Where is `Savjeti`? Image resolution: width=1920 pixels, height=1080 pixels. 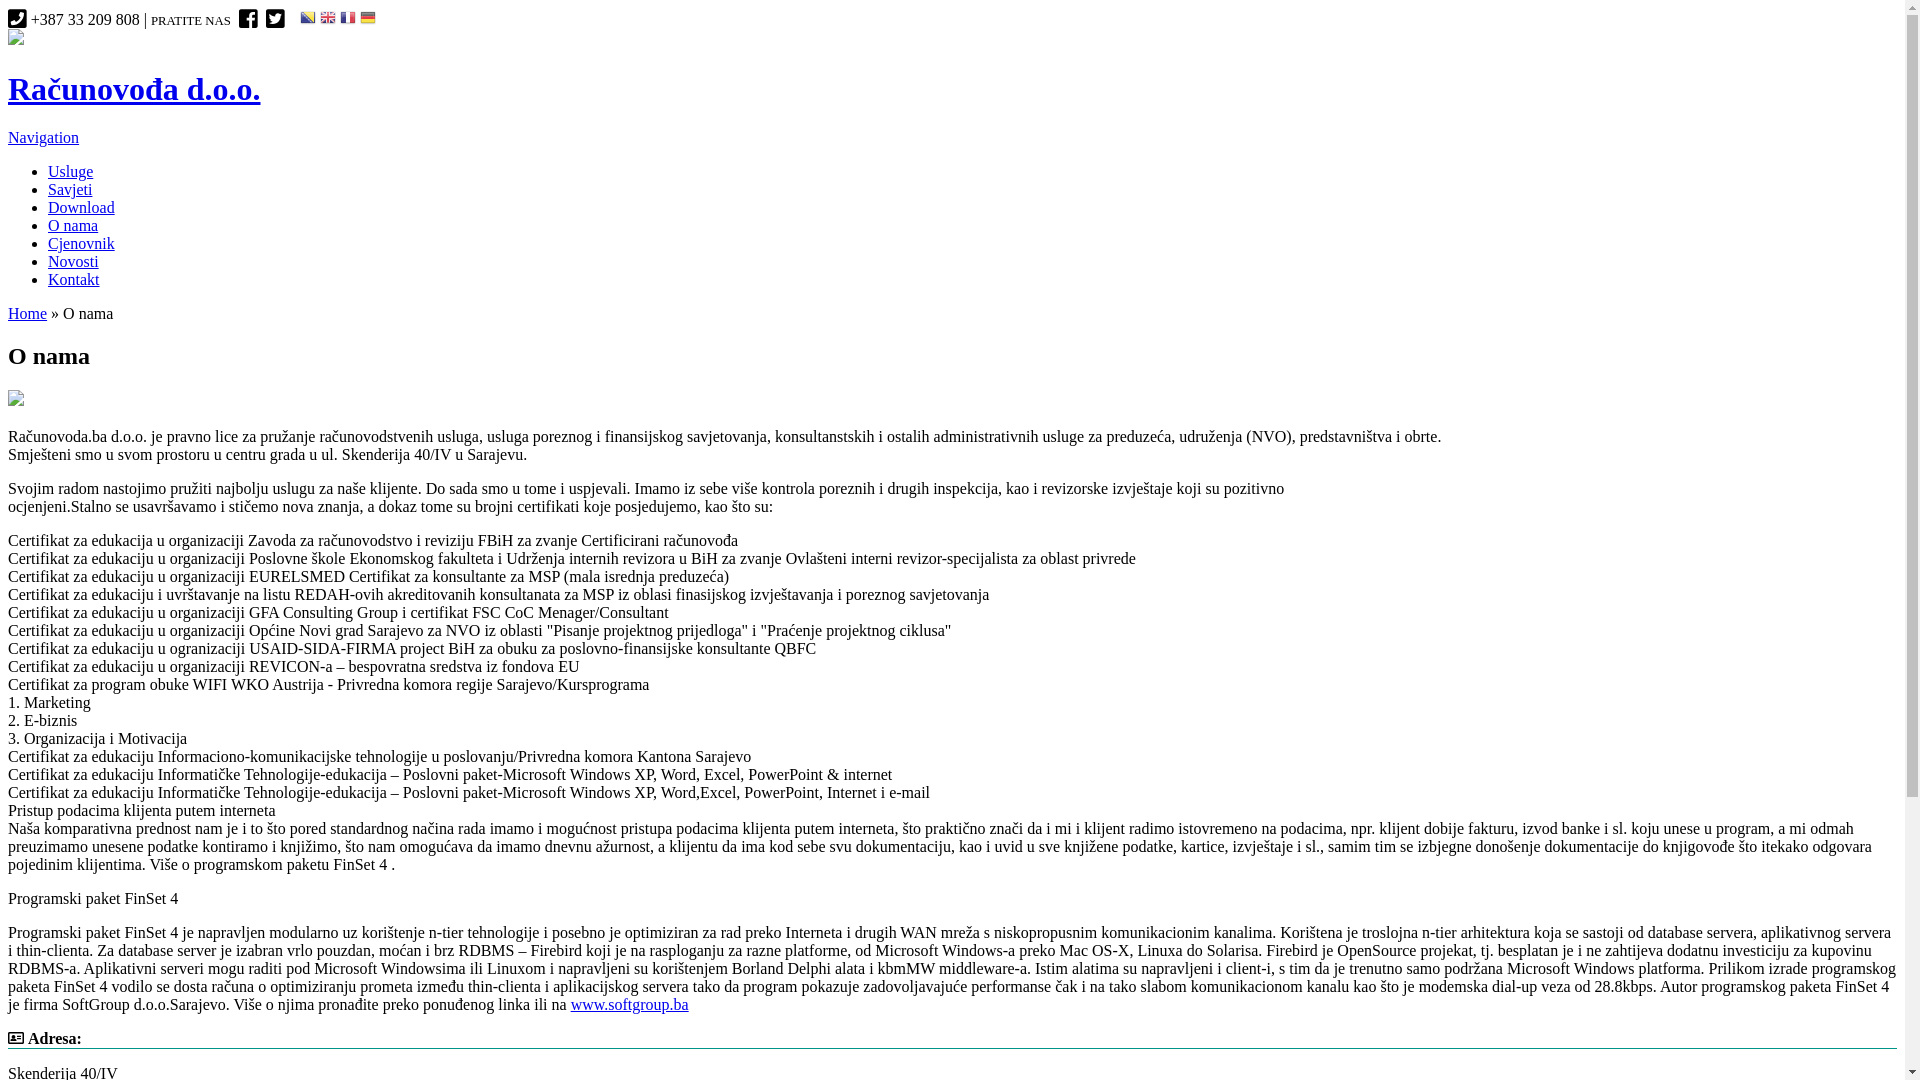 Savjeti is located at coordinates (70, 190).